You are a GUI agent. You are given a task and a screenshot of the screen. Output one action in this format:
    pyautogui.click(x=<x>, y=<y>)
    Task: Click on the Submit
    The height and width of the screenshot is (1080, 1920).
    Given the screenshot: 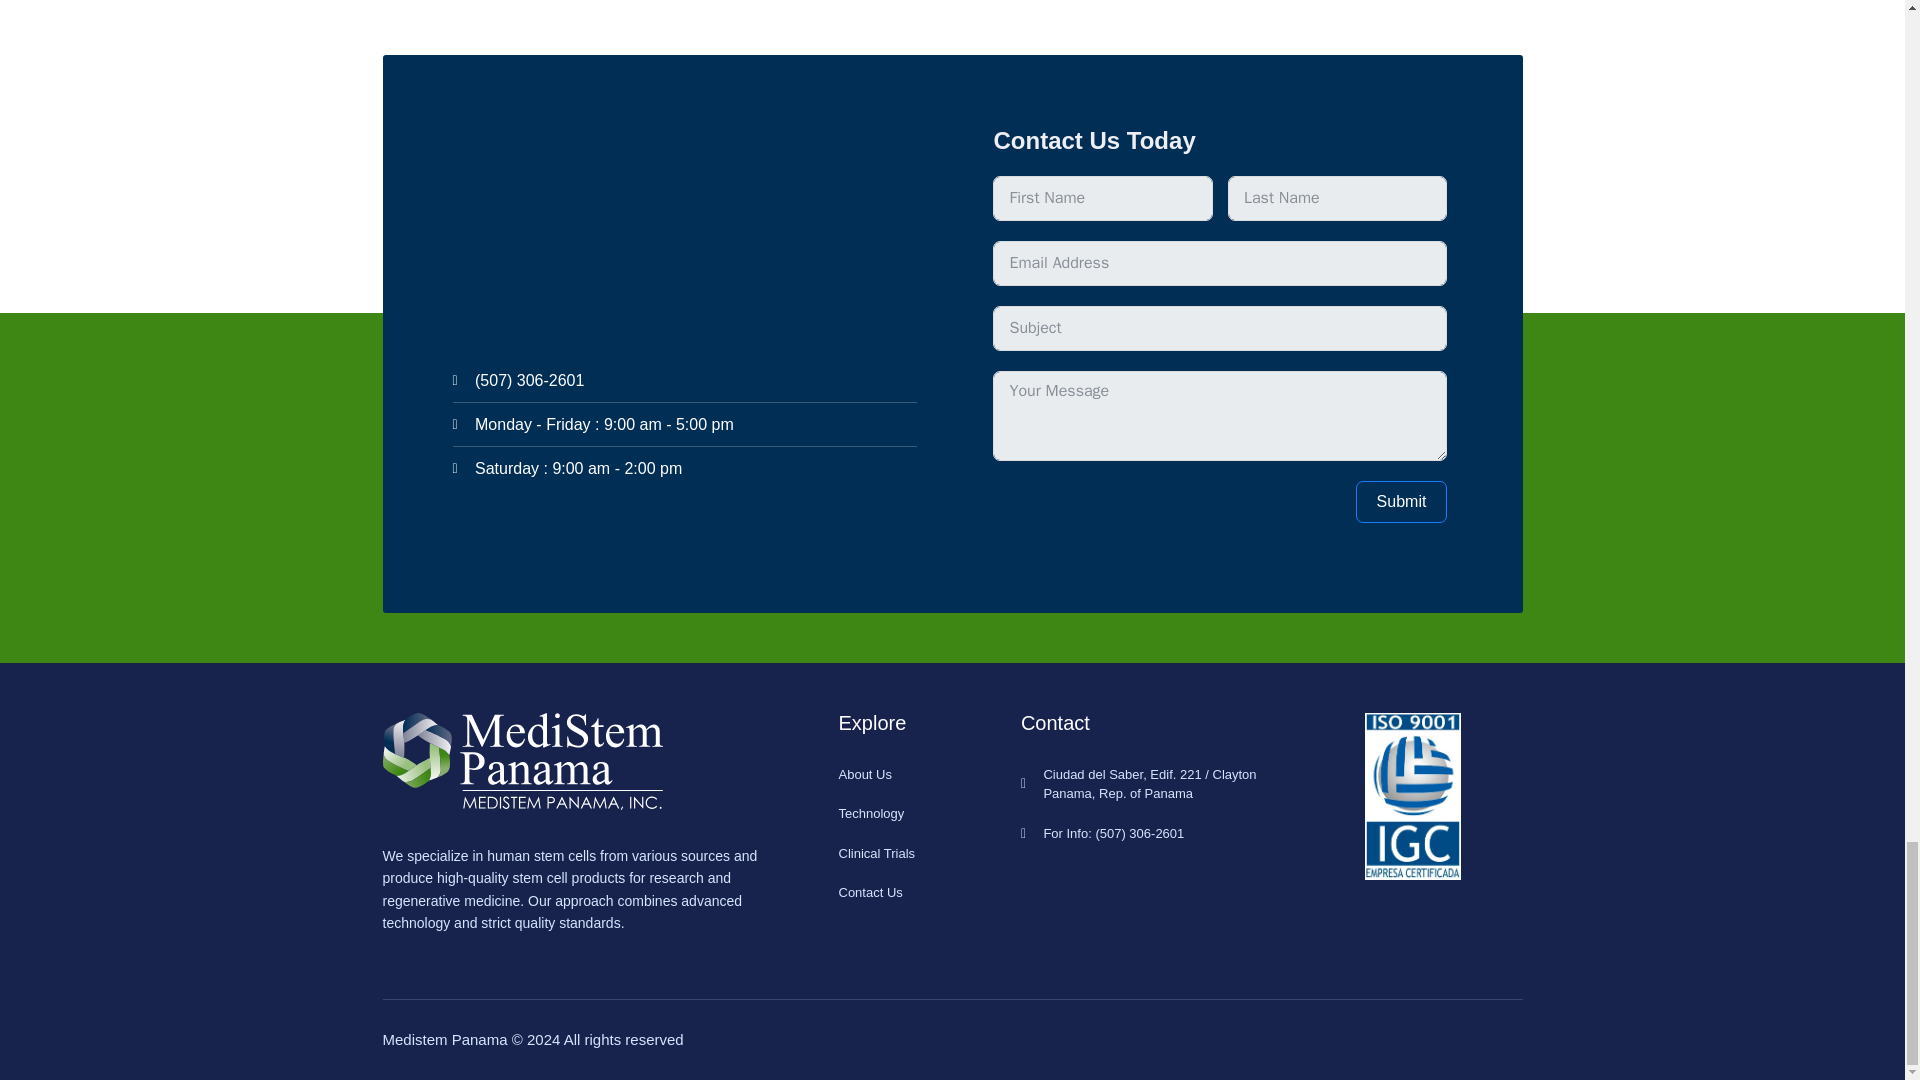 What is the action you would take?
    pyautogui.click(x=1401, y=501)
    